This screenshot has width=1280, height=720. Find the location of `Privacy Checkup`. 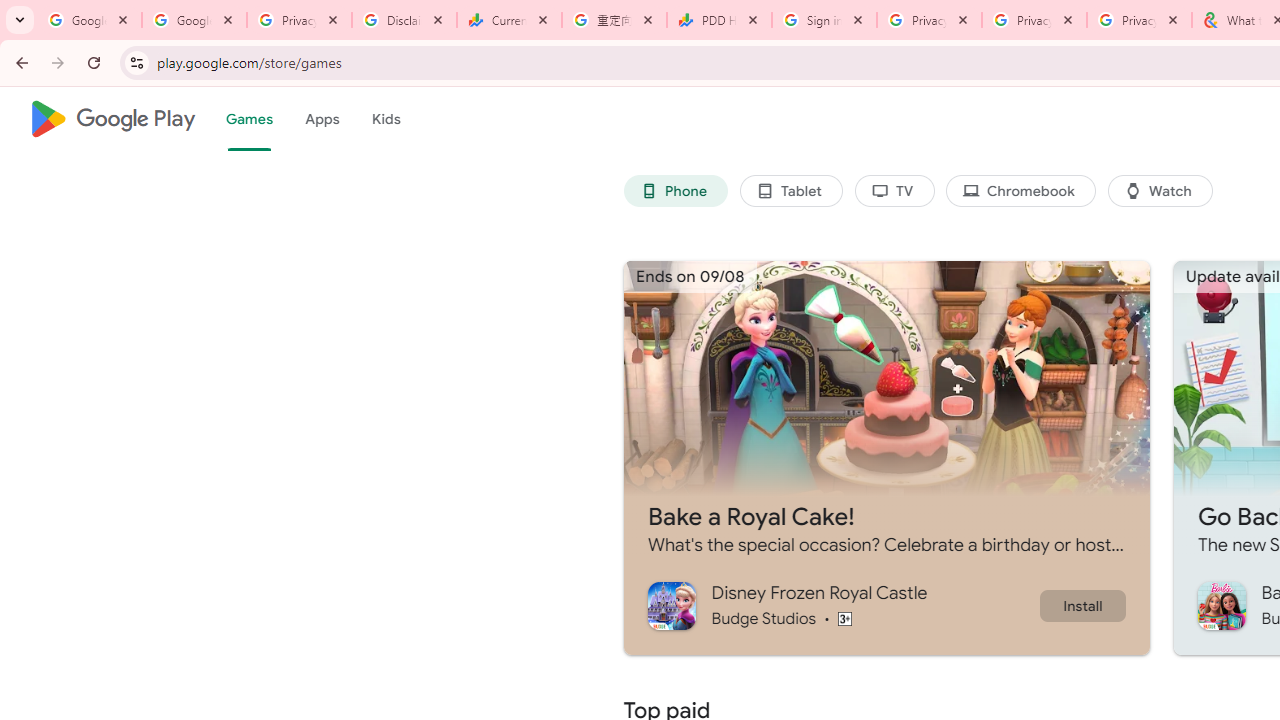

Privacy Checkup is located at coordinates (1138, 20).